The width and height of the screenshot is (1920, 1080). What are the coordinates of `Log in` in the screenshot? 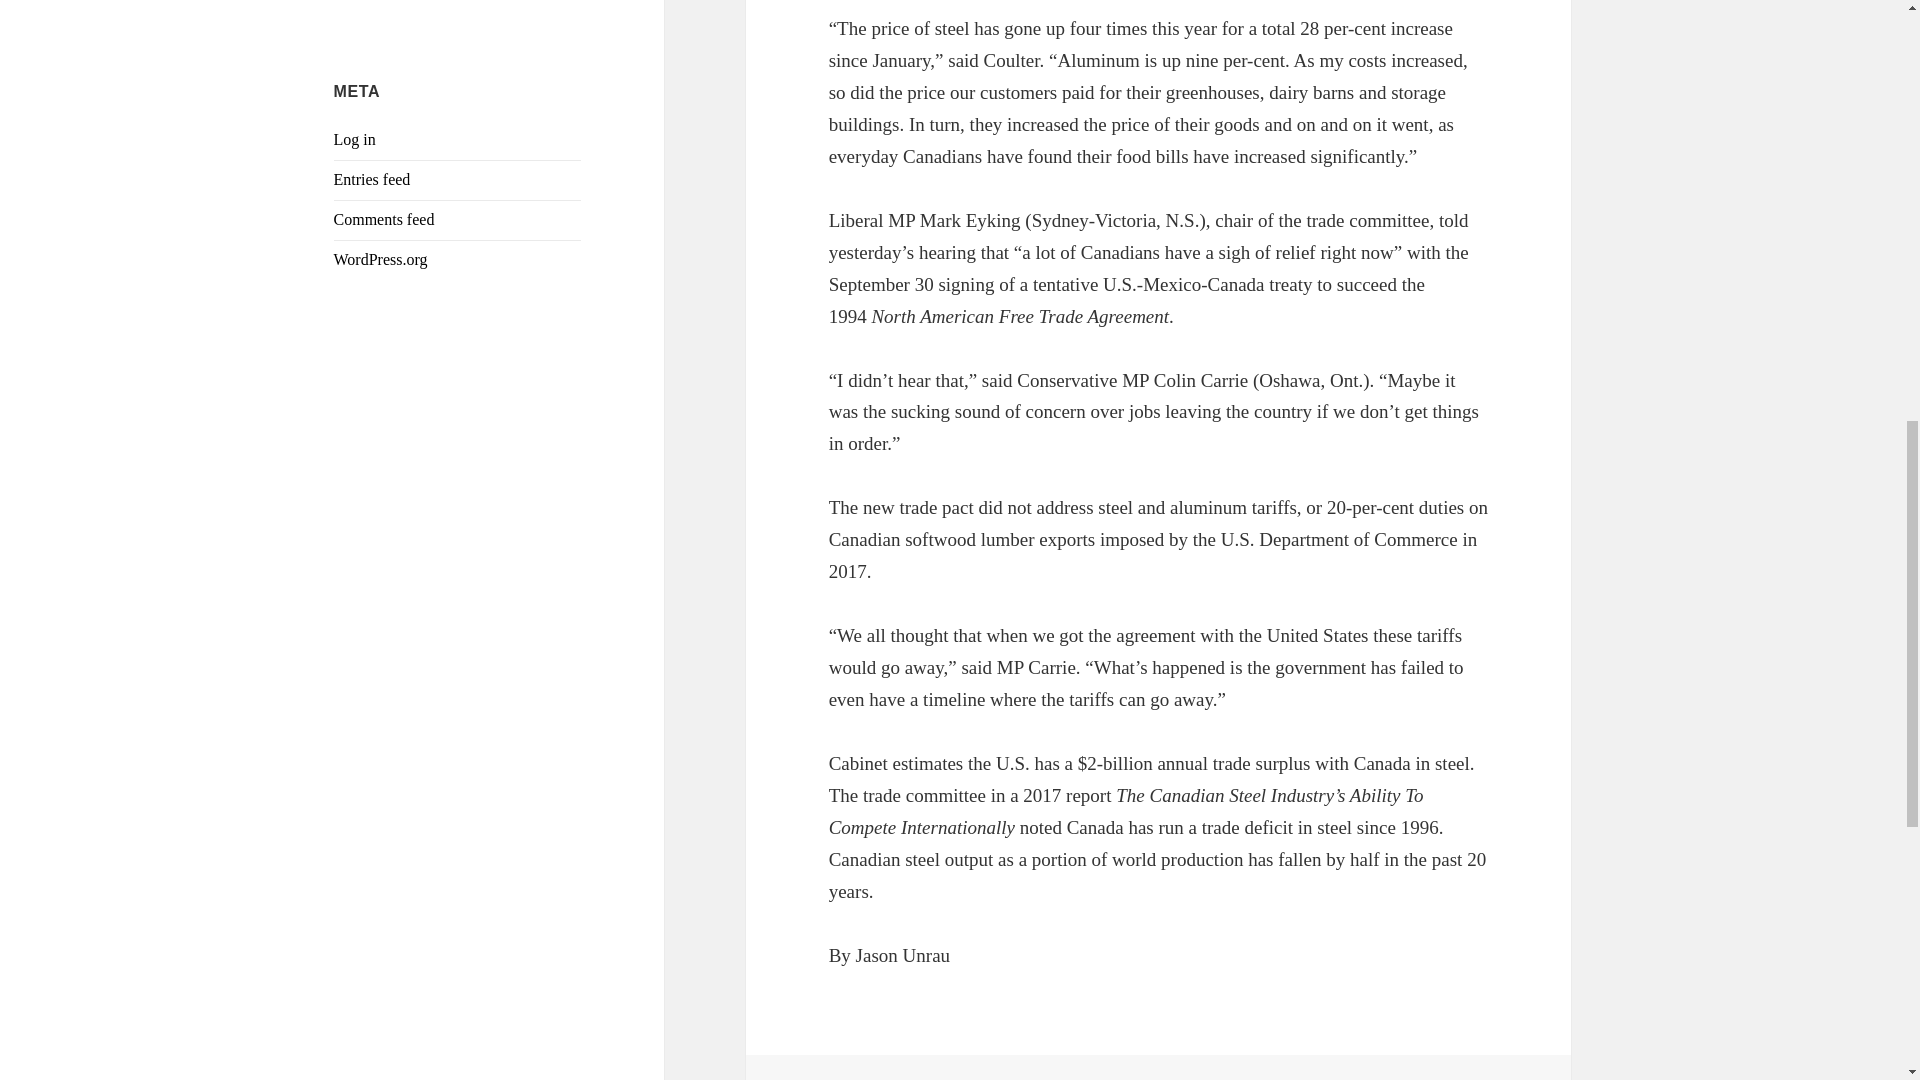 It's located at (355, 138).